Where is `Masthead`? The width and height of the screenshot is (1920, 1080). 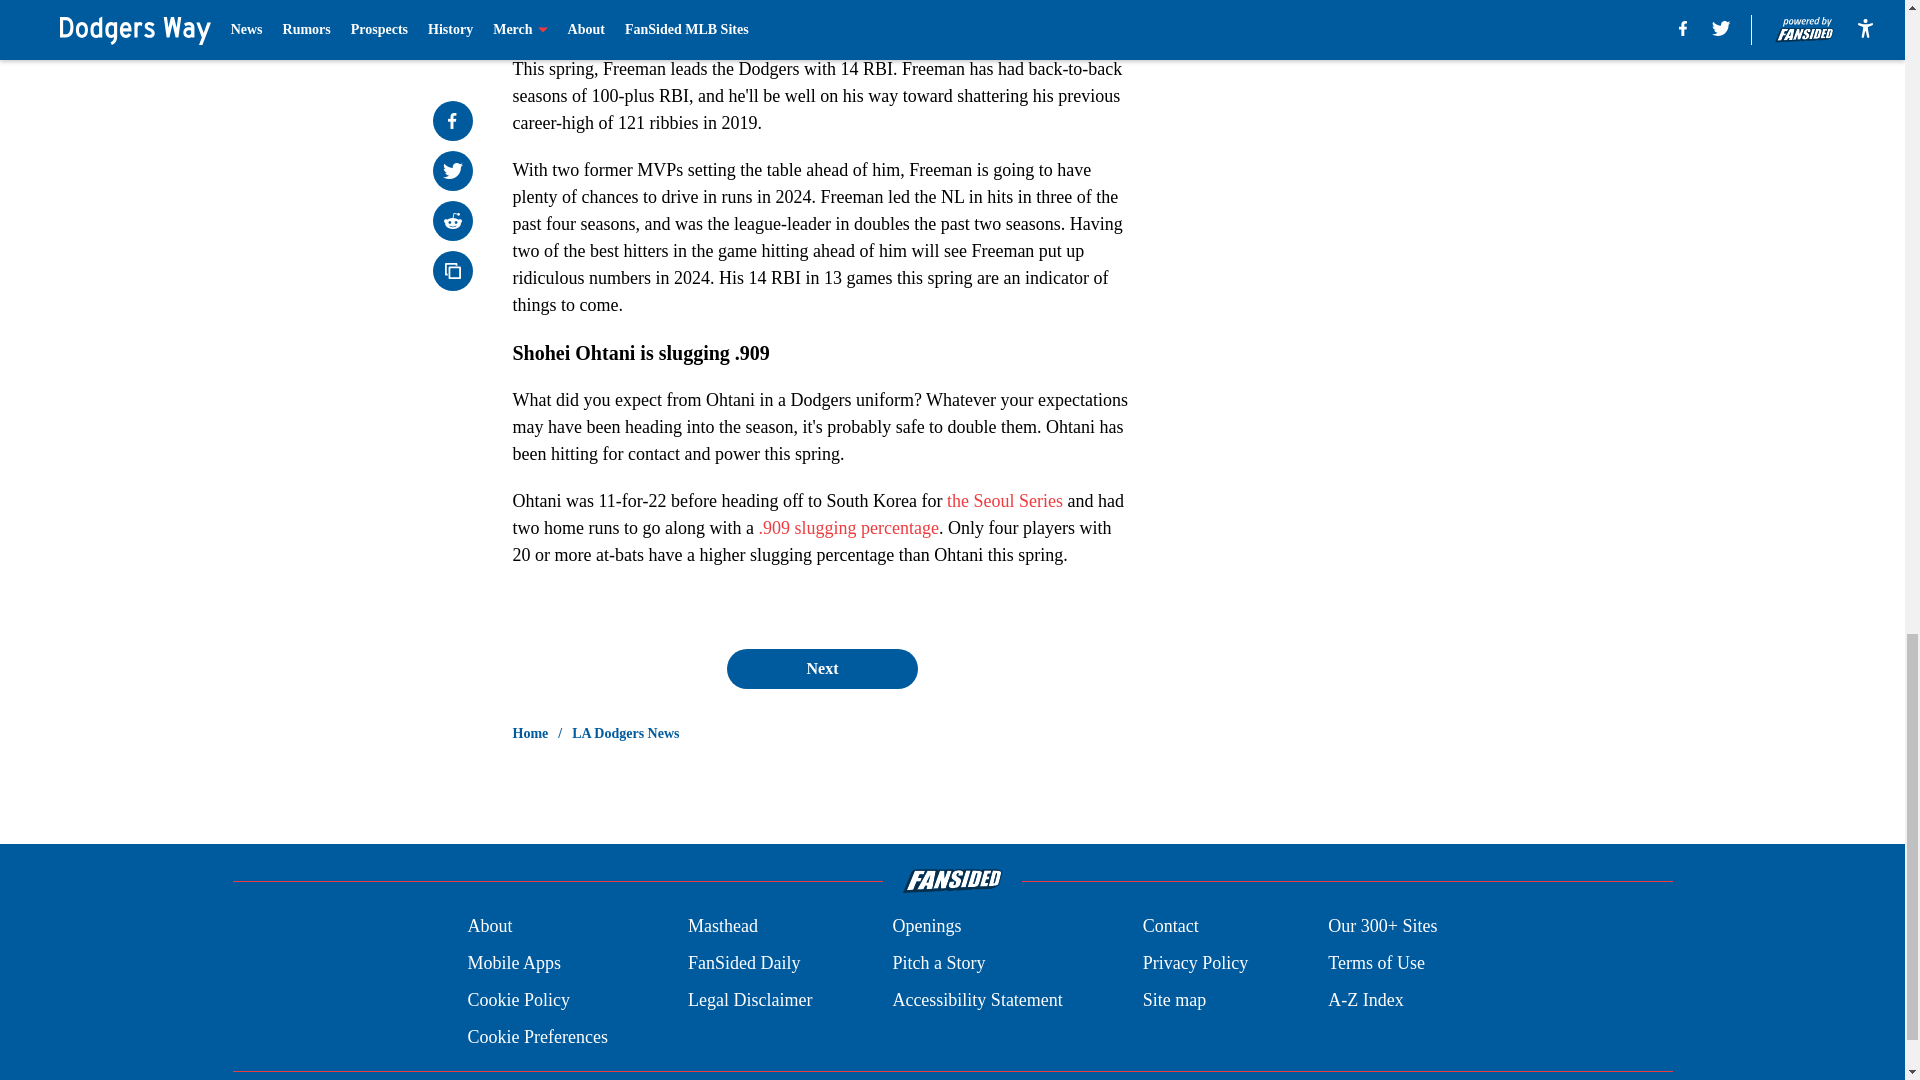
Masthead is located at coordinates (722, 926).